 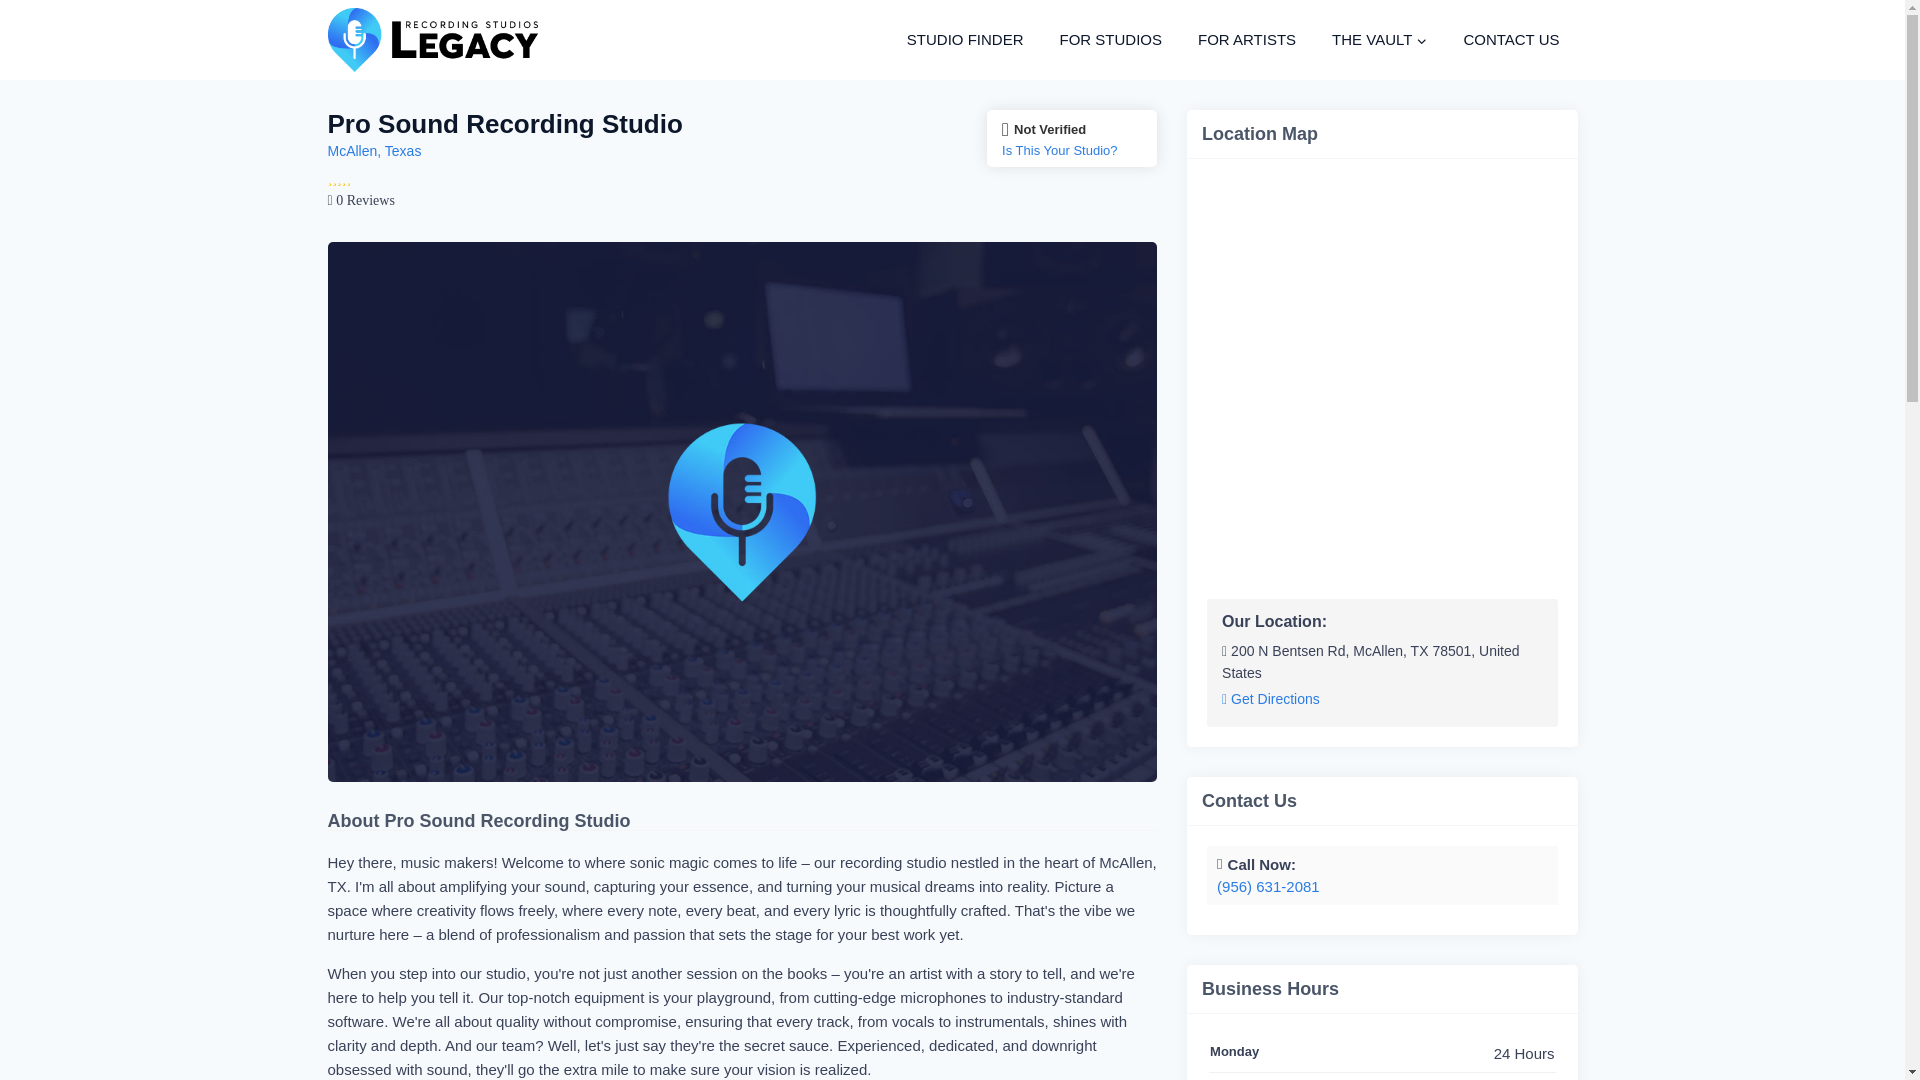 What do you see at coordinates (353, 150) in the screenshot?
I see `McAllen` at bounding box center [353, 150].